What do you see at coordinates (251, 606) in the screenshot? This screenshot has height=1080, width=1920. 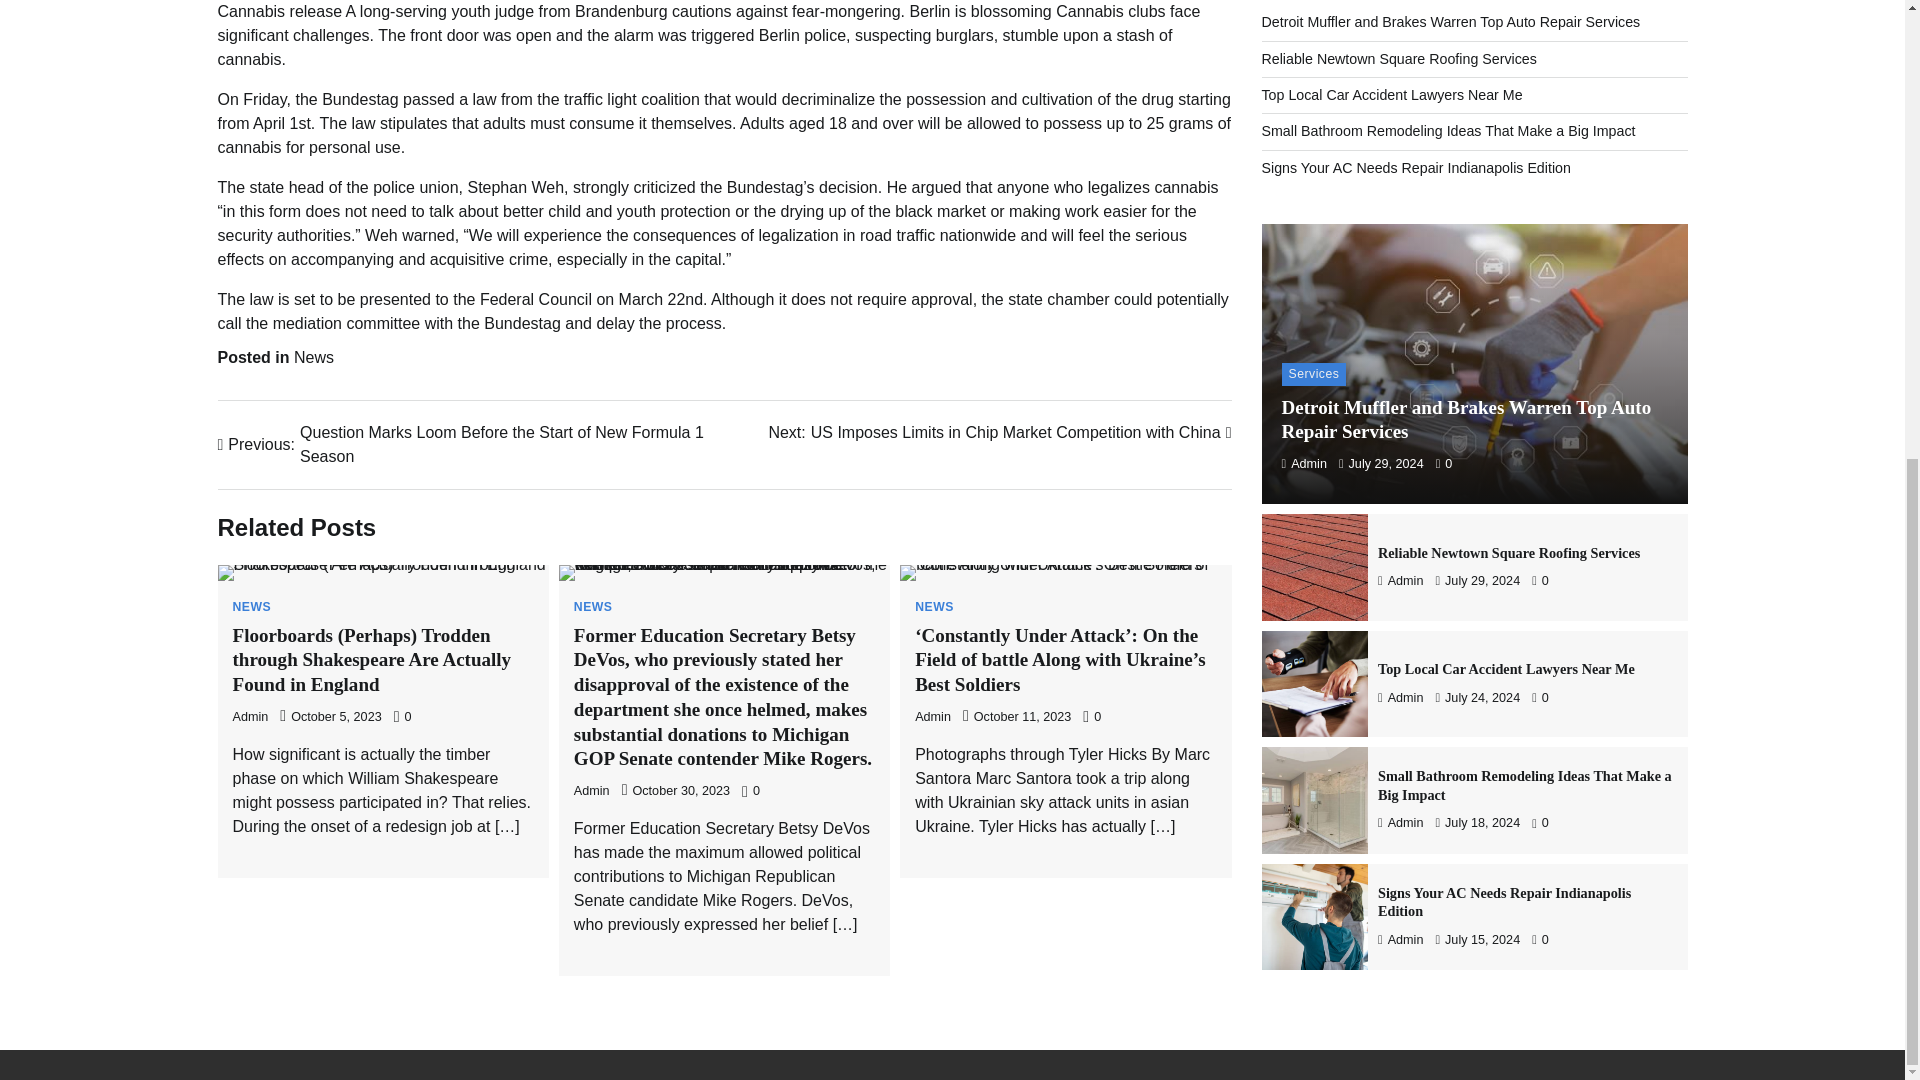 I see `NEWS` at bounding box center [251, 606].